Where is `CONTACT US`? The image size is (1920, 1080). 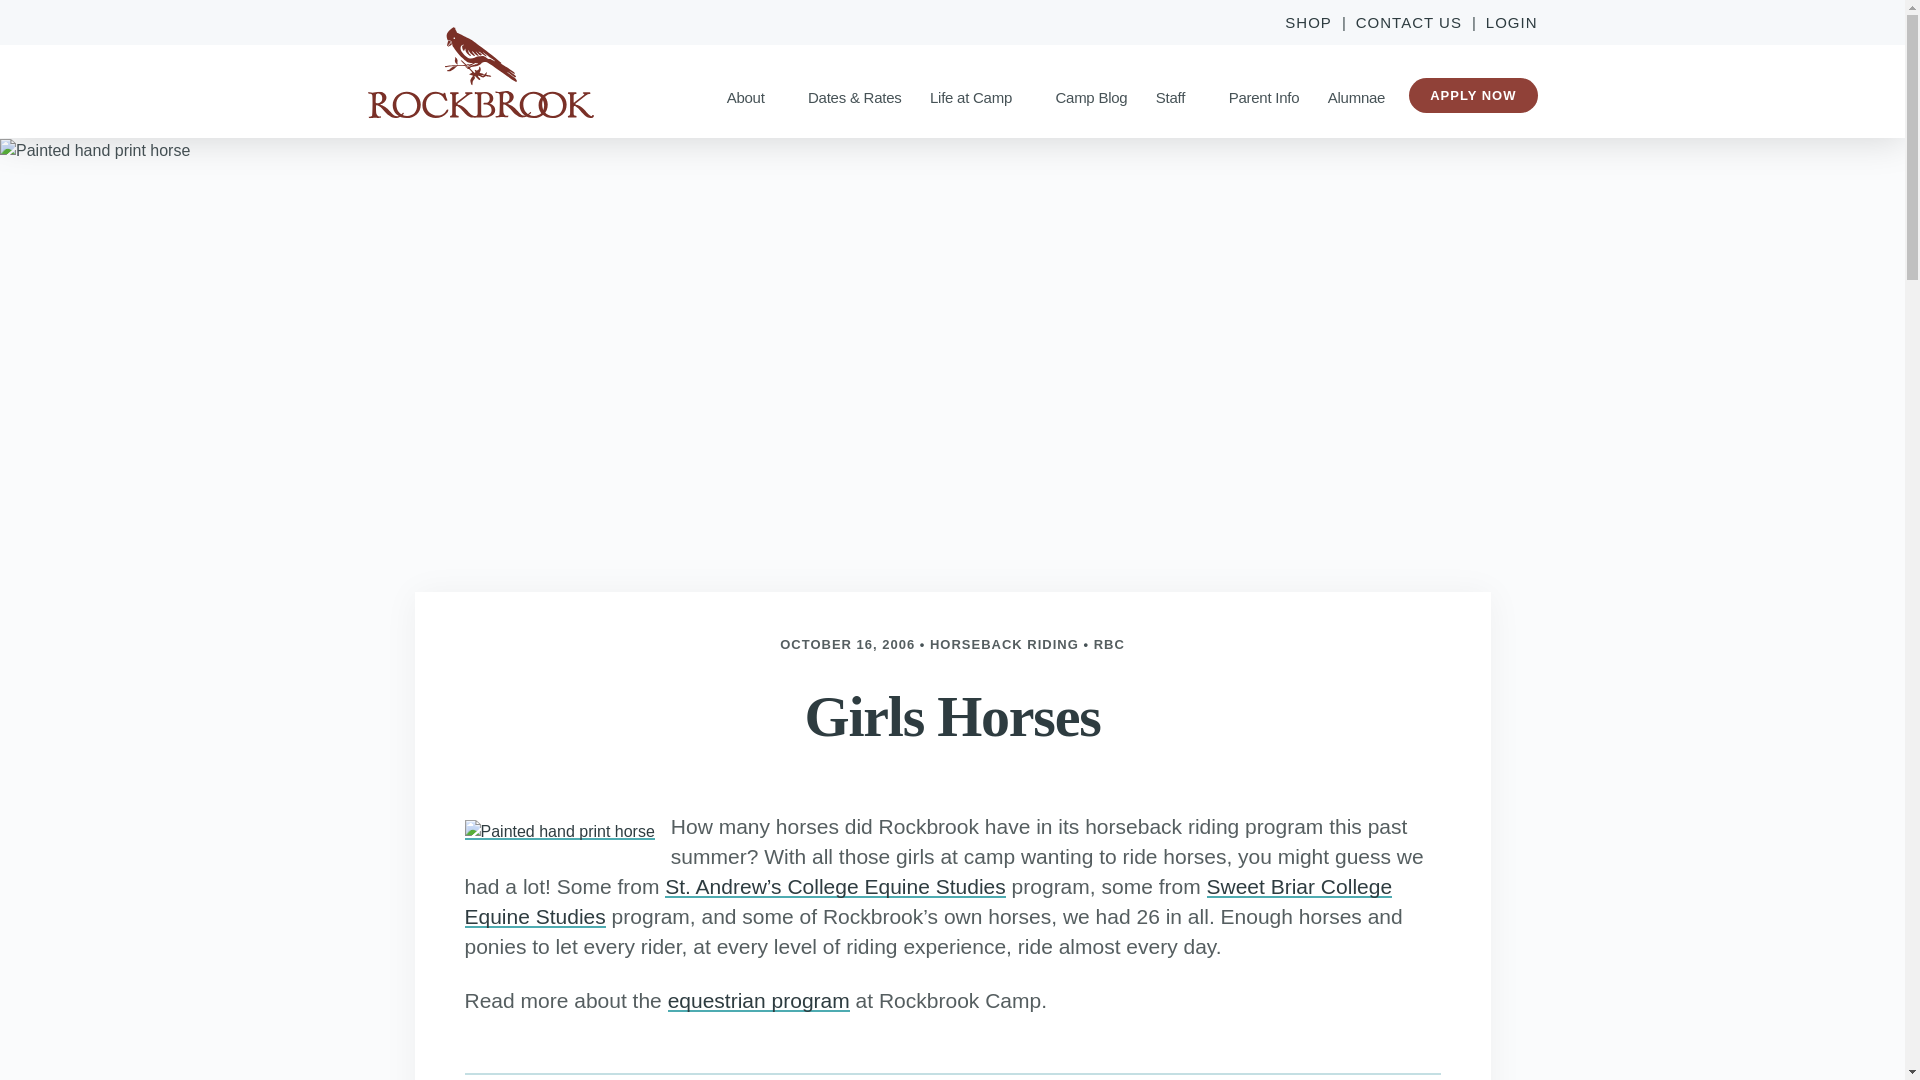
CONTACT US is located at coordinates (1408, 22).